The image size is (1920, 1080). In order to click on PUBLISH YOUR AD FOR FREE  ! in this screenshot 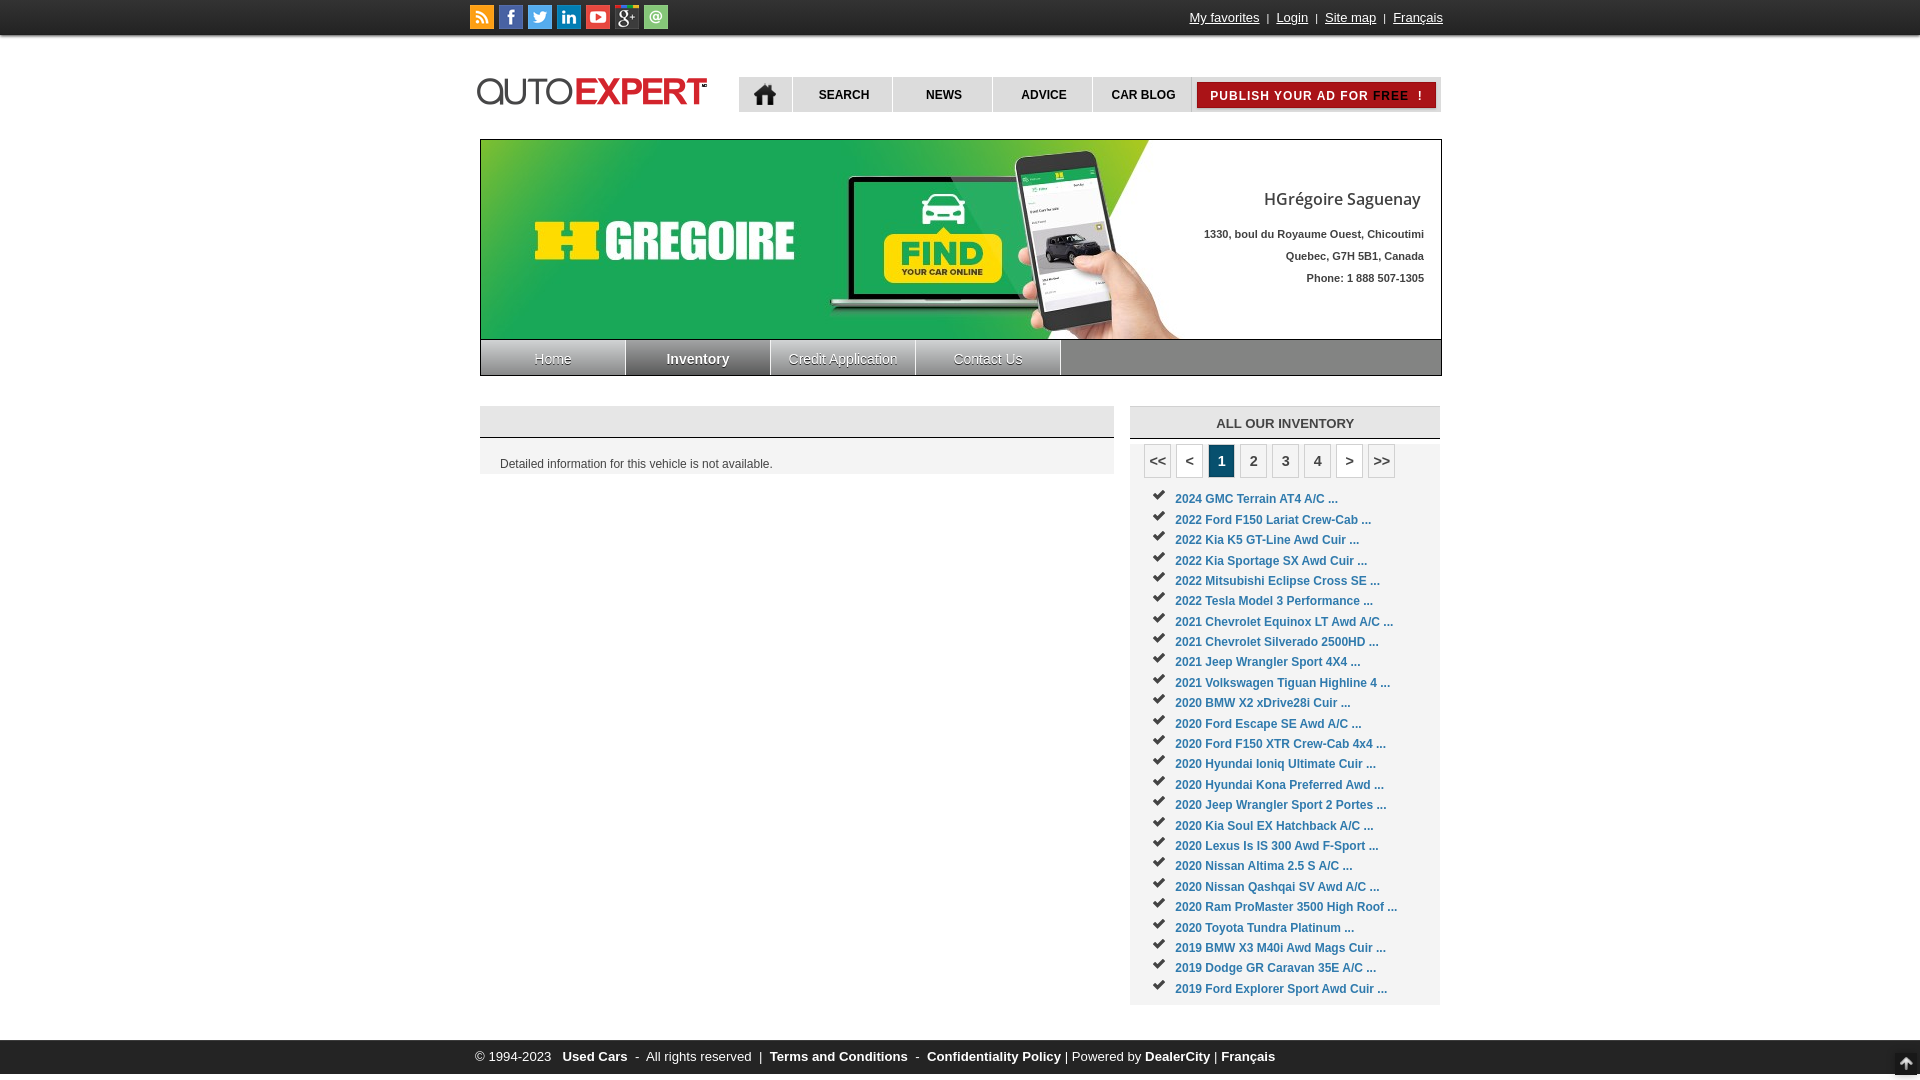, I will do `click(1316, 95)`.